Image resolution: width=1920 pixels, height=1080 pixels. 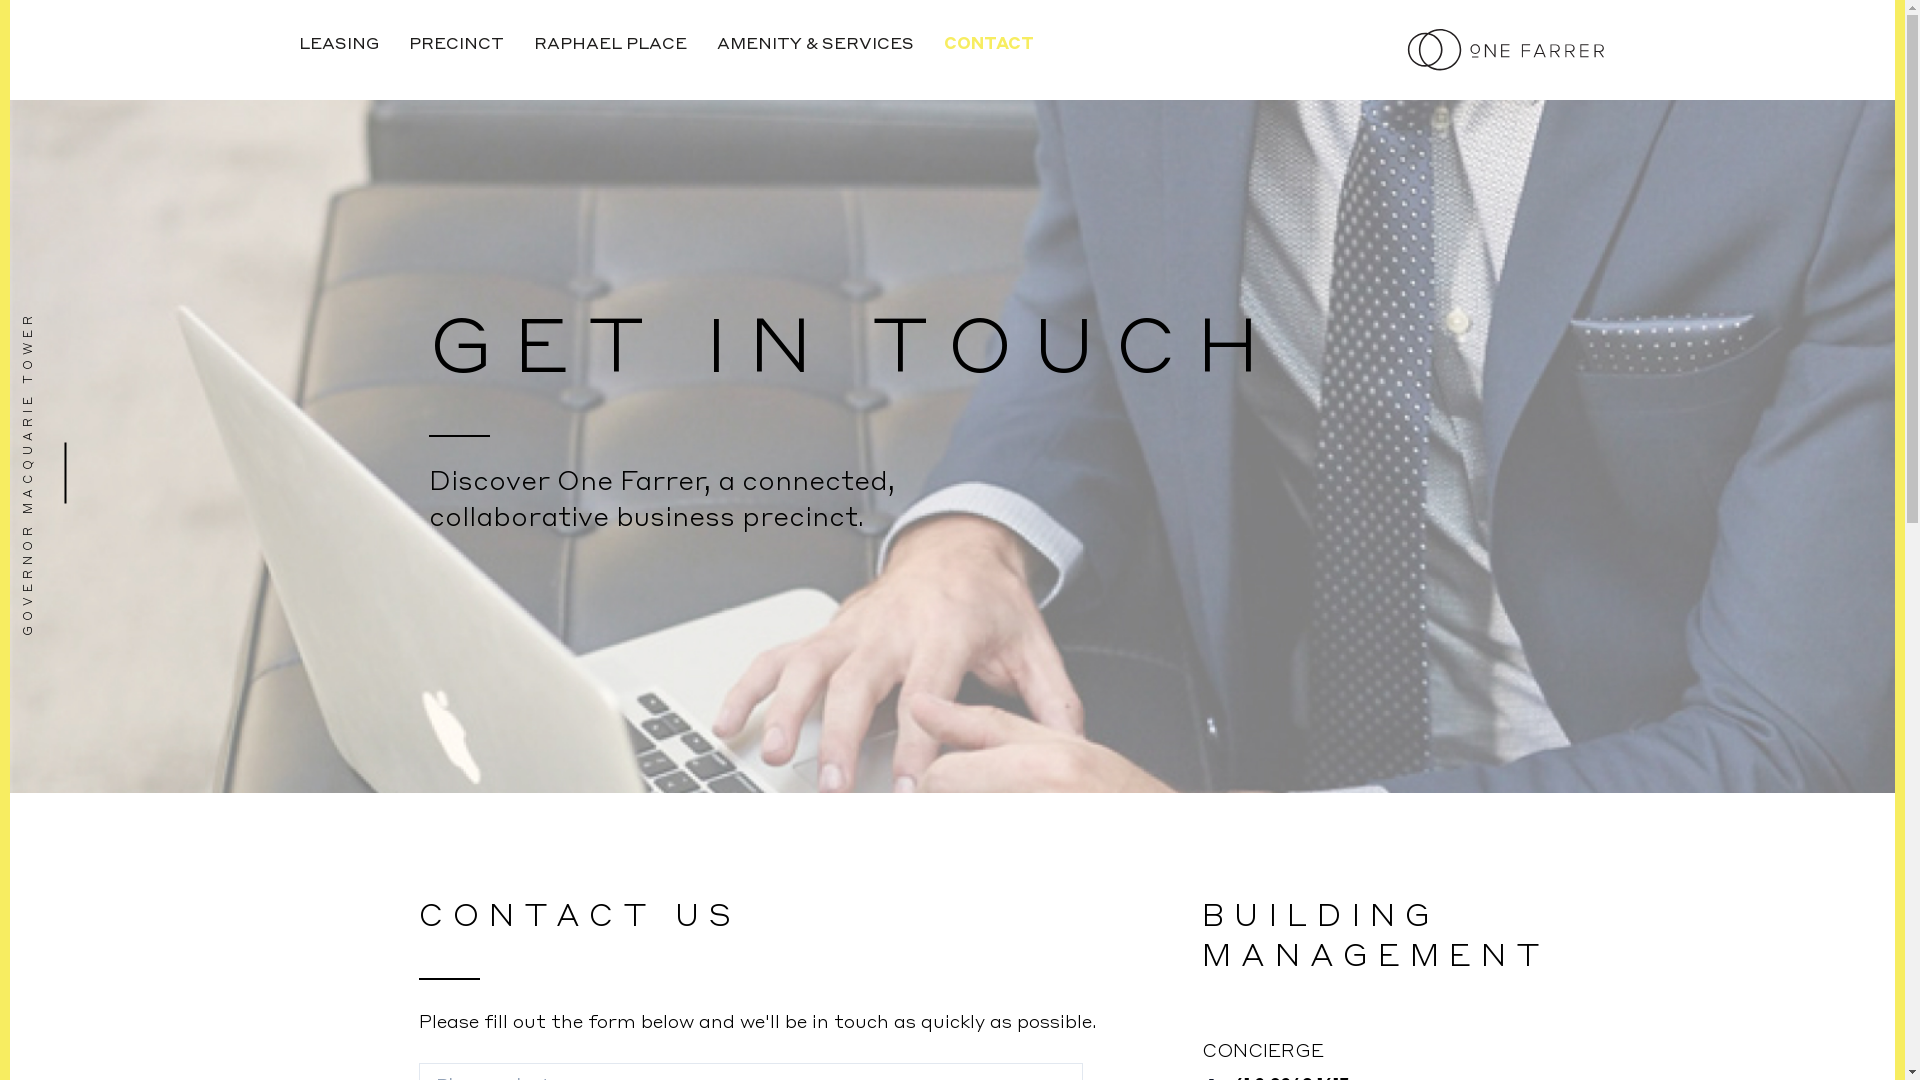 I want to click on CONTACT, so click(x=988, y=45).